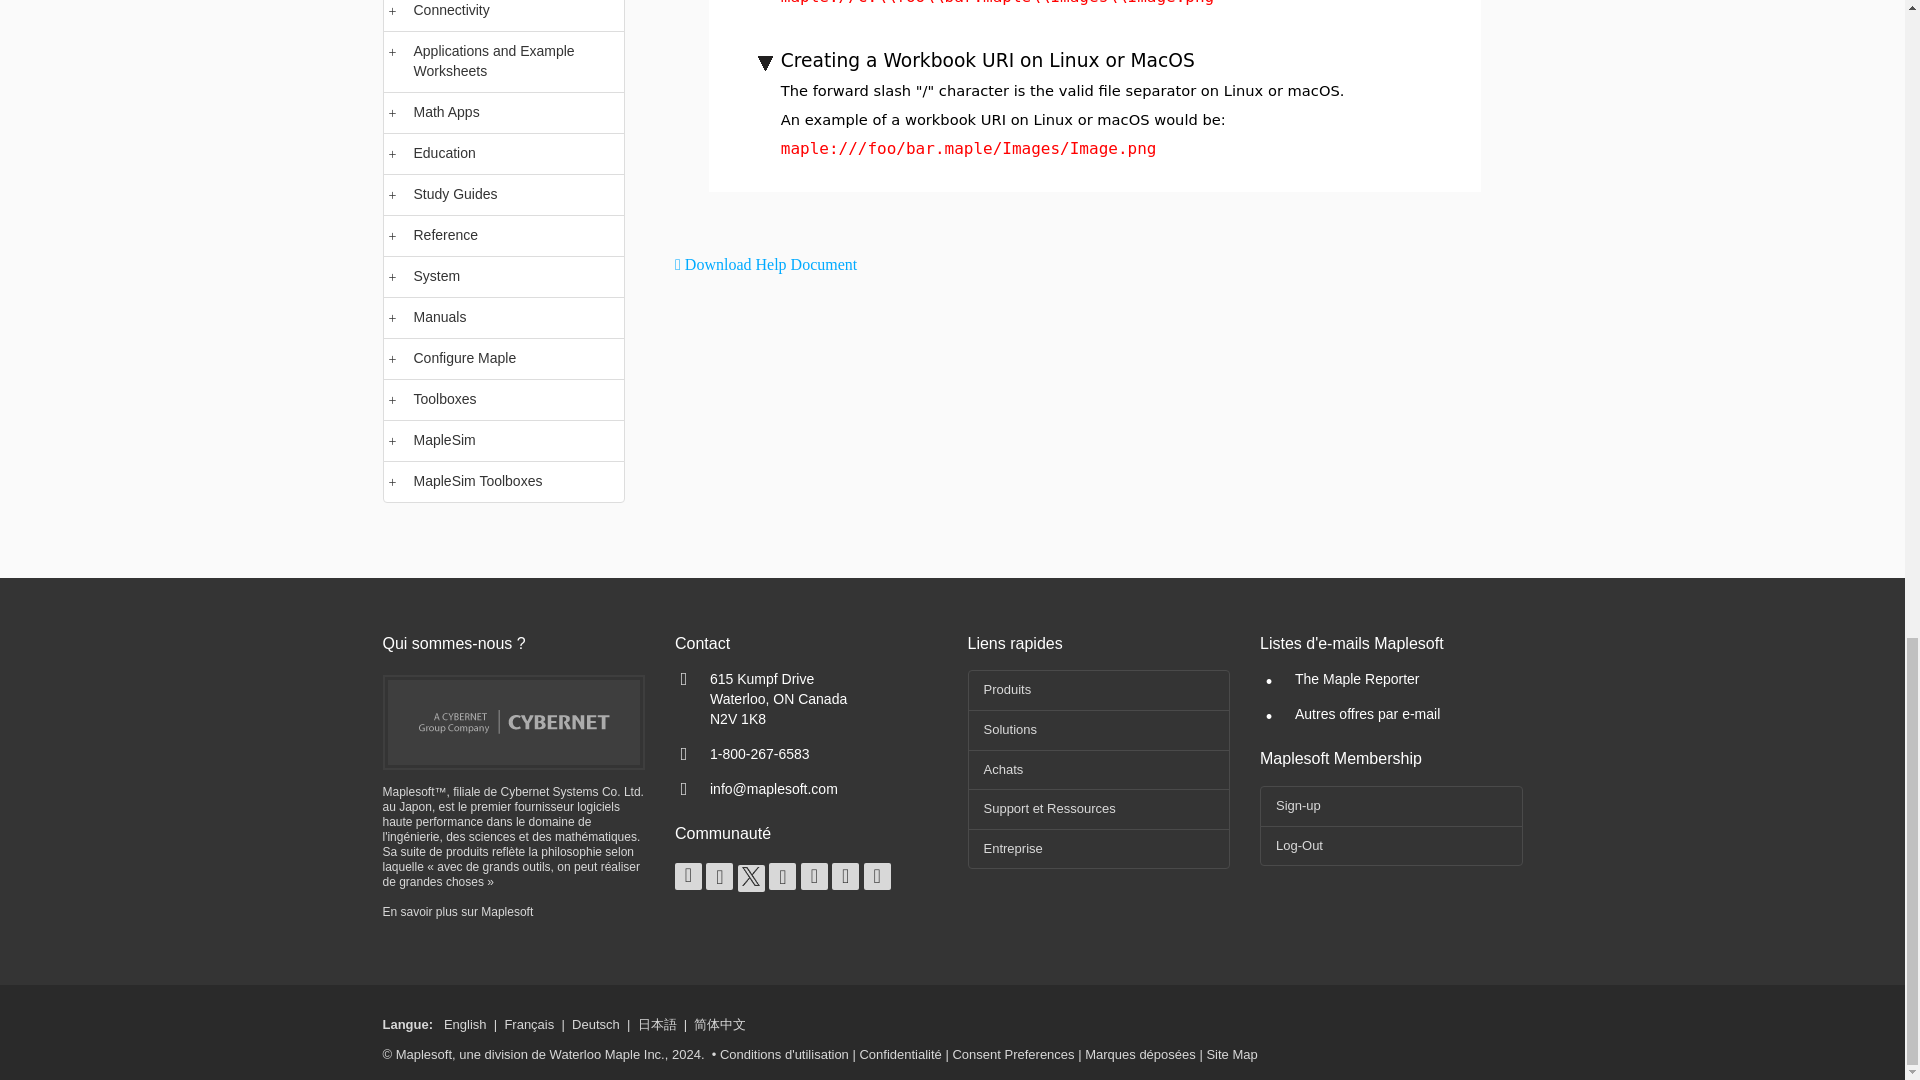 Image resolution: width=1920 pixels, height=1080 pixels. What do you see at coordinates (877, 876) in the screenshot?
I see `WeChat` at bounding box center [877, 876].